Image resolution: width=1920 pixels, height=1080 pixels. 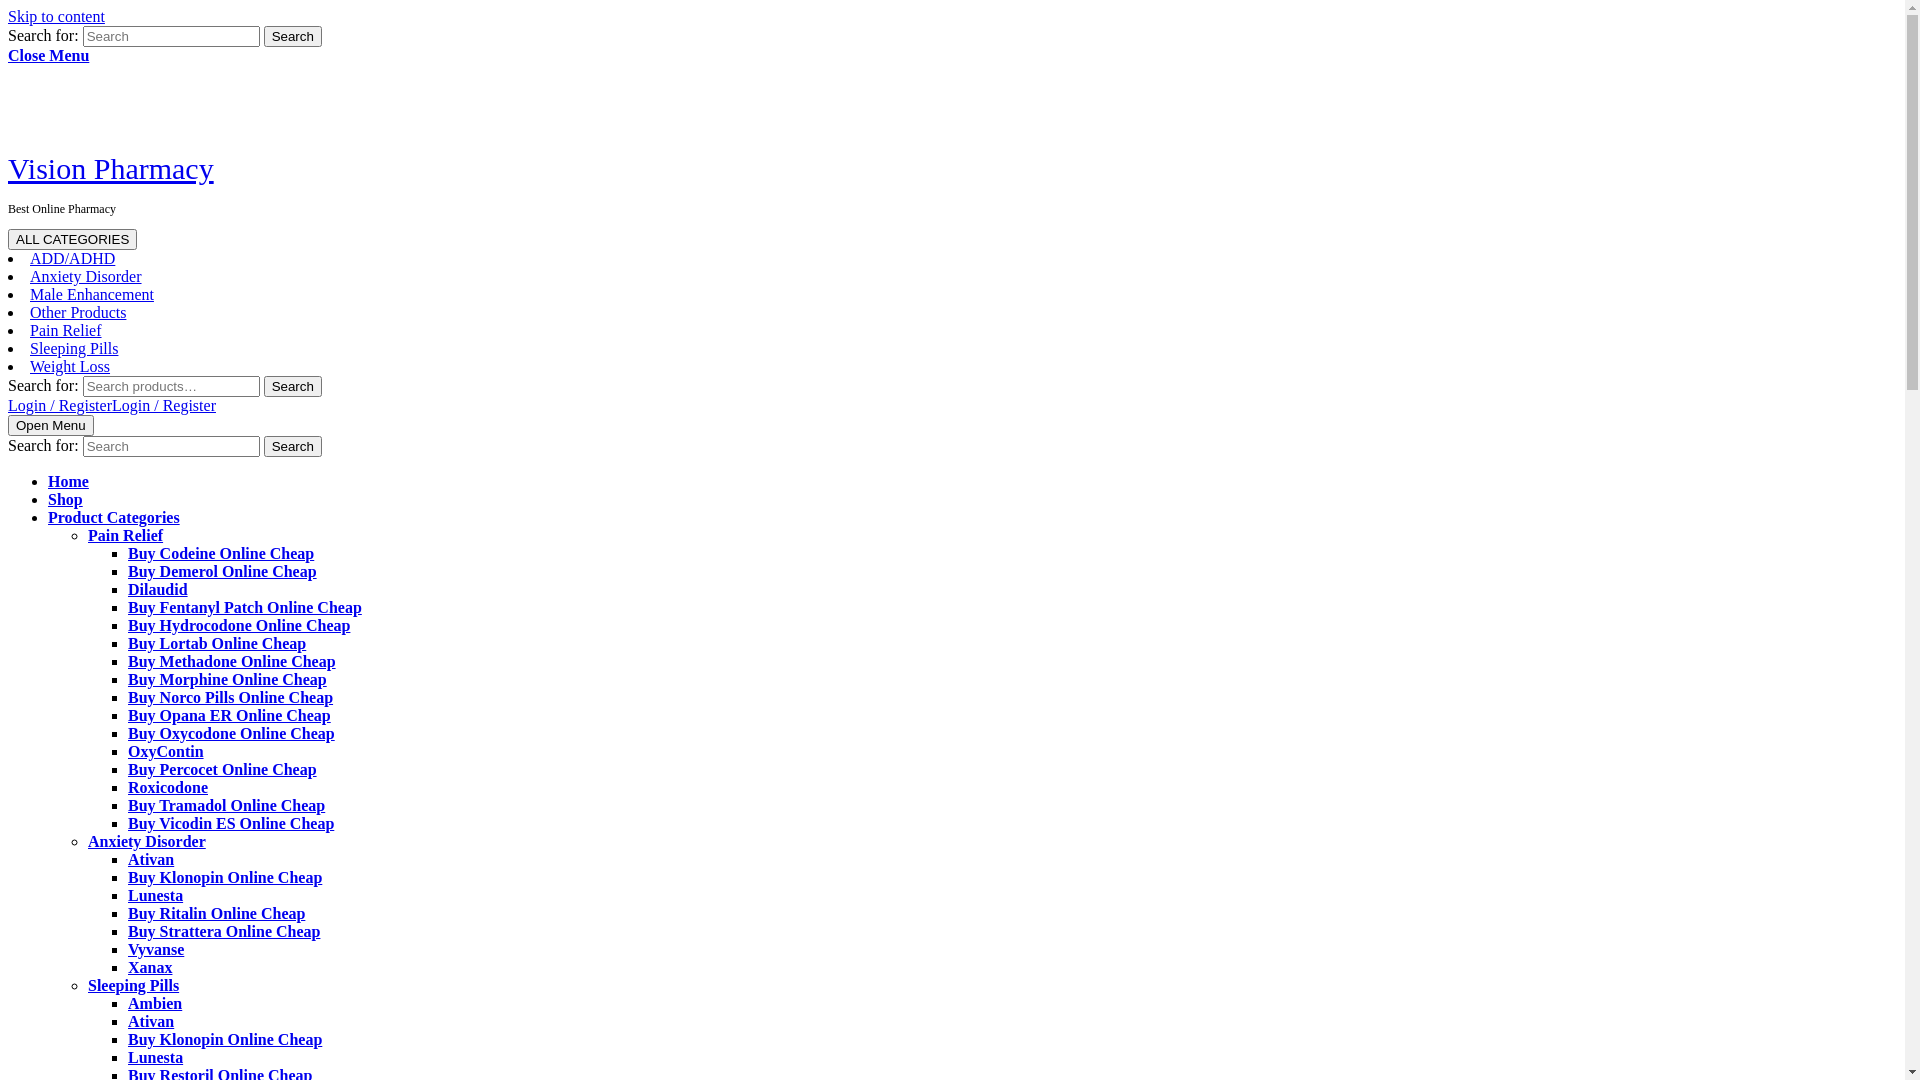 I want to click on Buy Fentanyl Patch Online Cheap, so click(x=245, y=608).